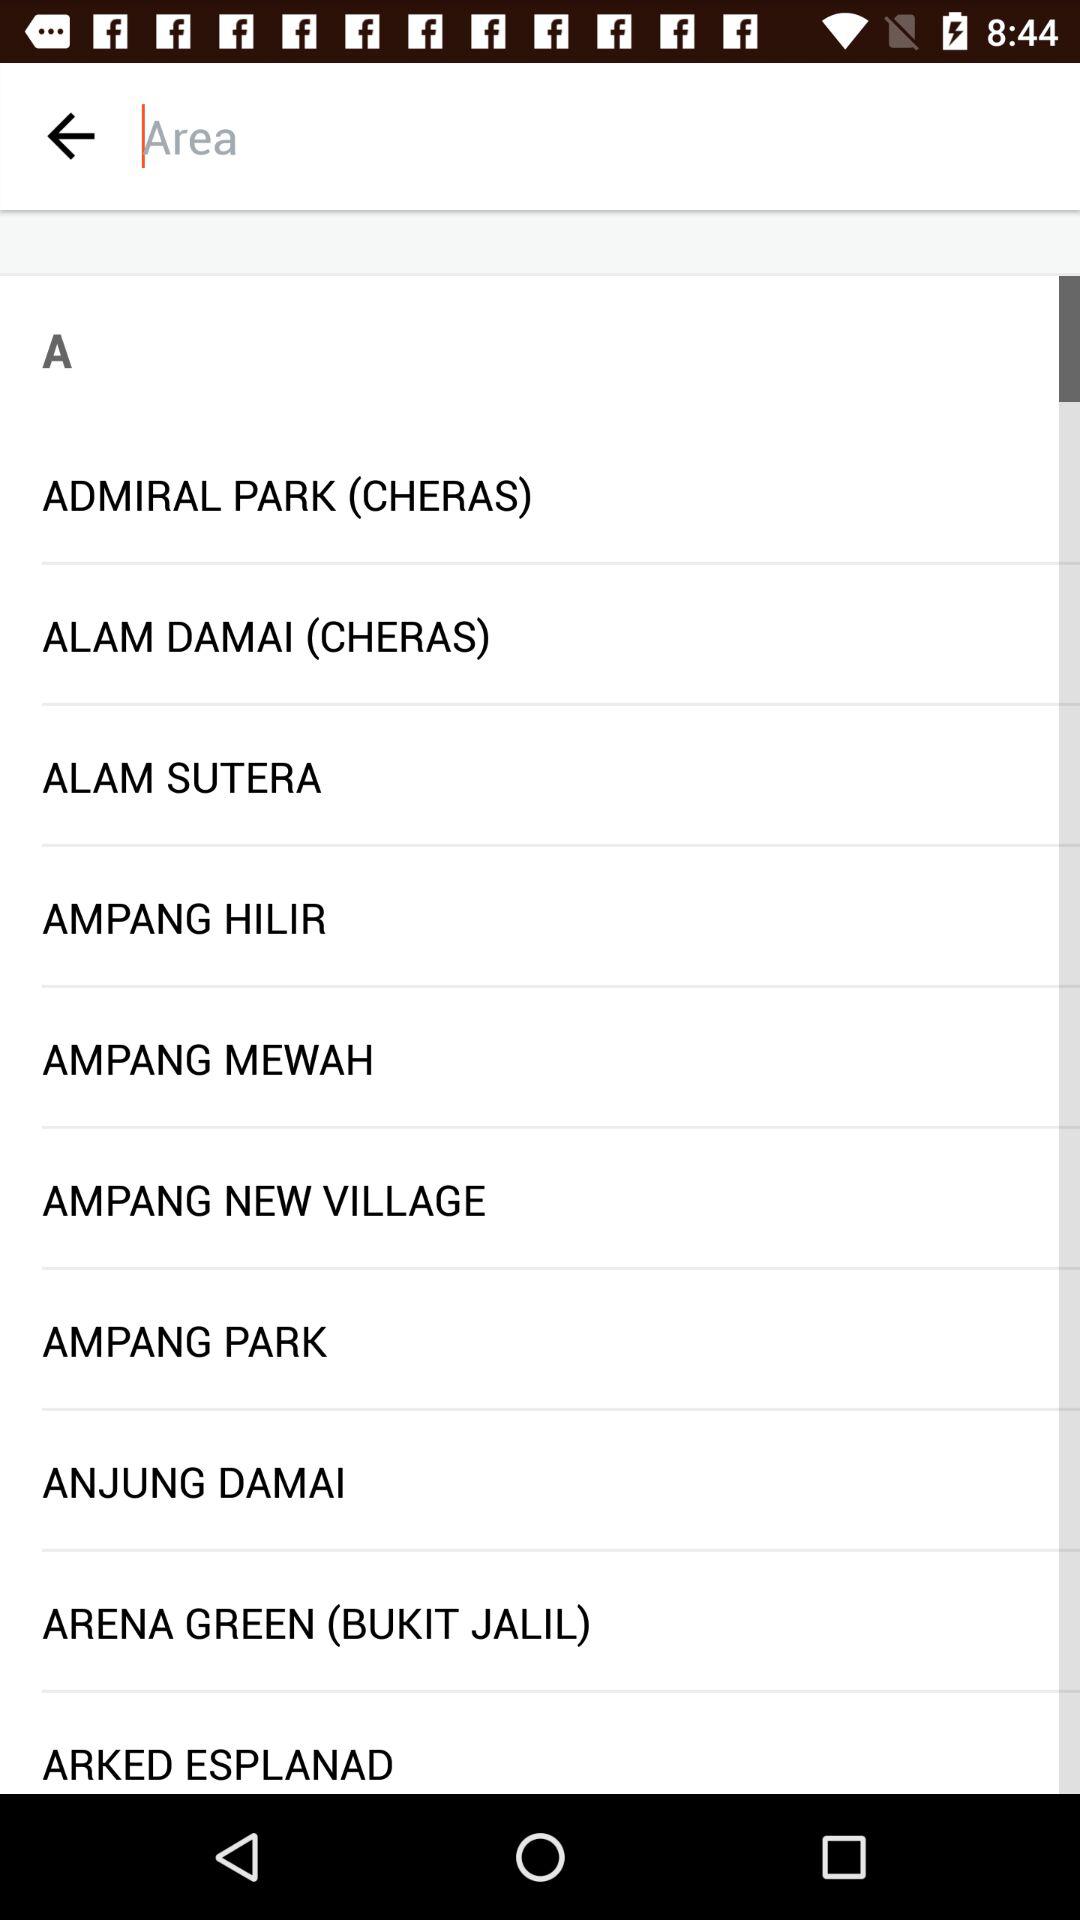 This screenshot has width=1080, height=1920. I want to click on choose the icon below ampang new village icon, so click(561, 1268).